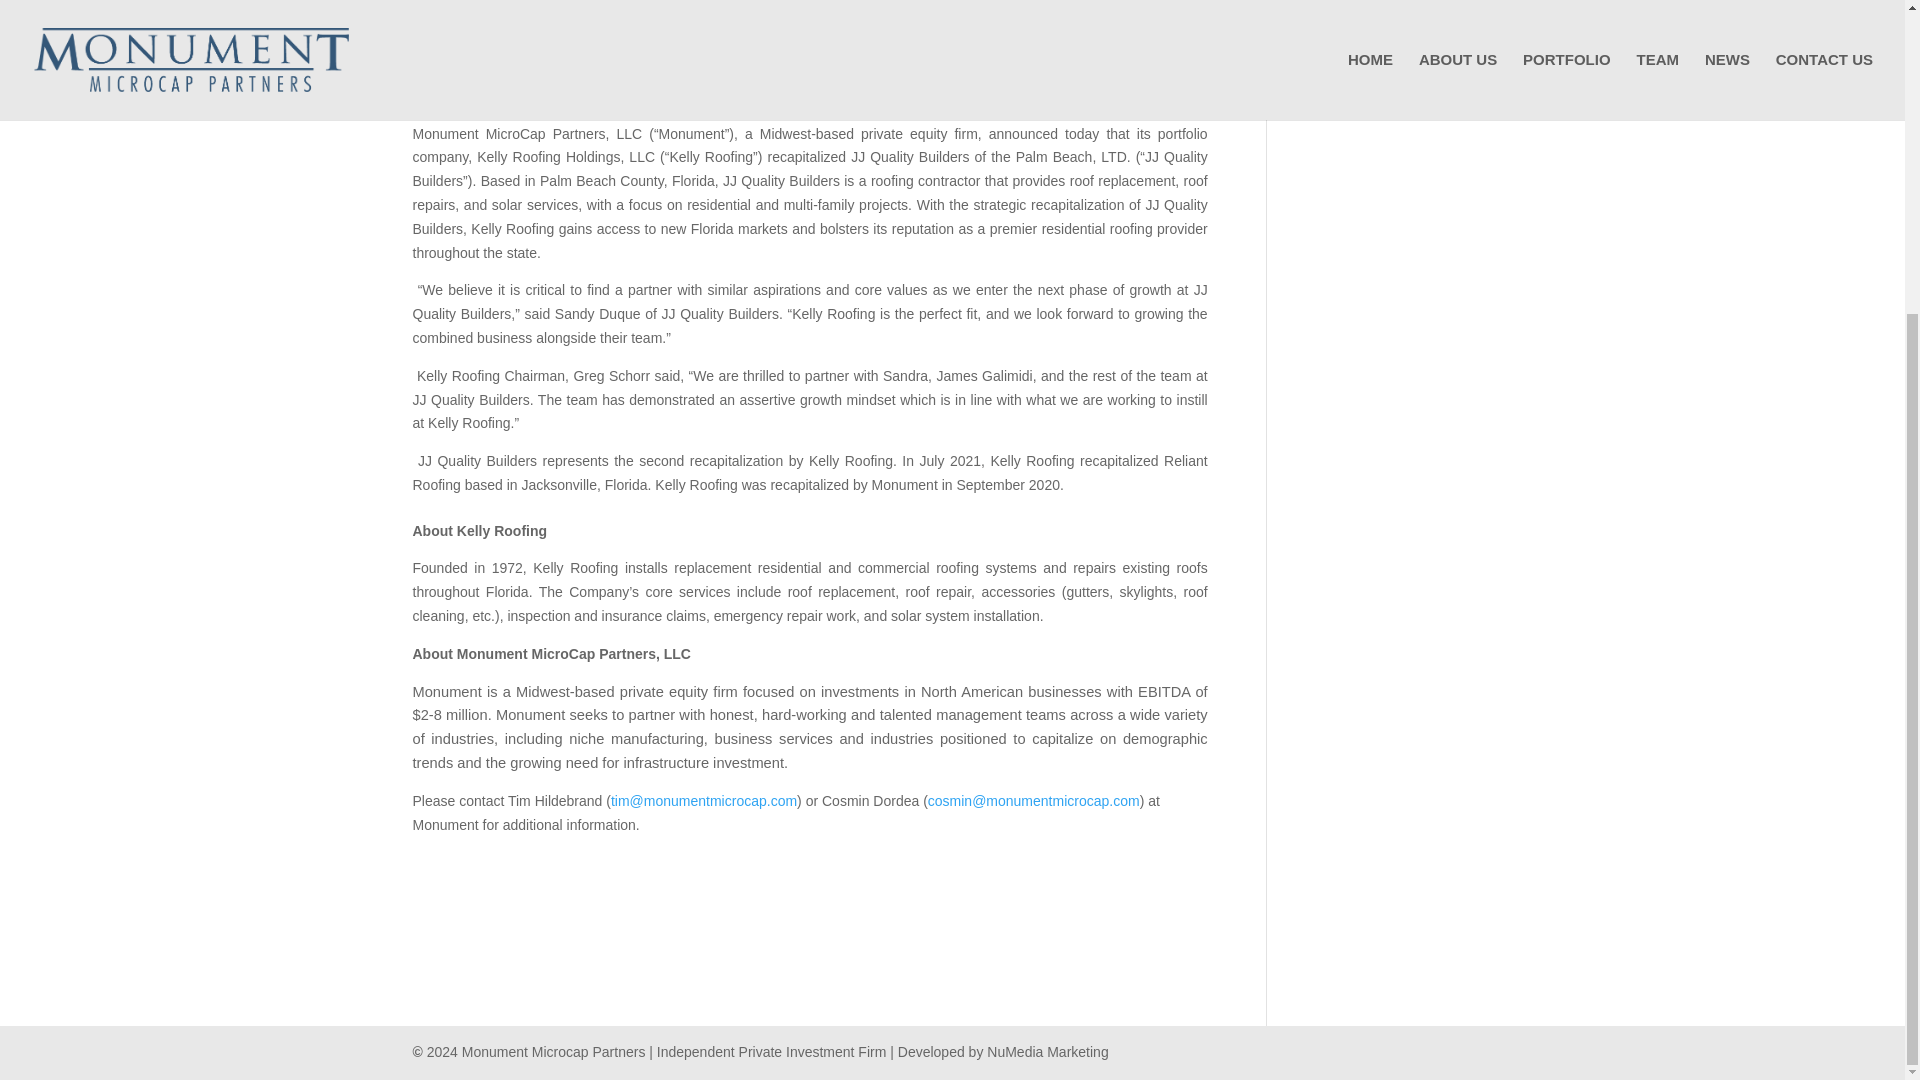  I want to click on Posts by Holly, so click(446, 10).